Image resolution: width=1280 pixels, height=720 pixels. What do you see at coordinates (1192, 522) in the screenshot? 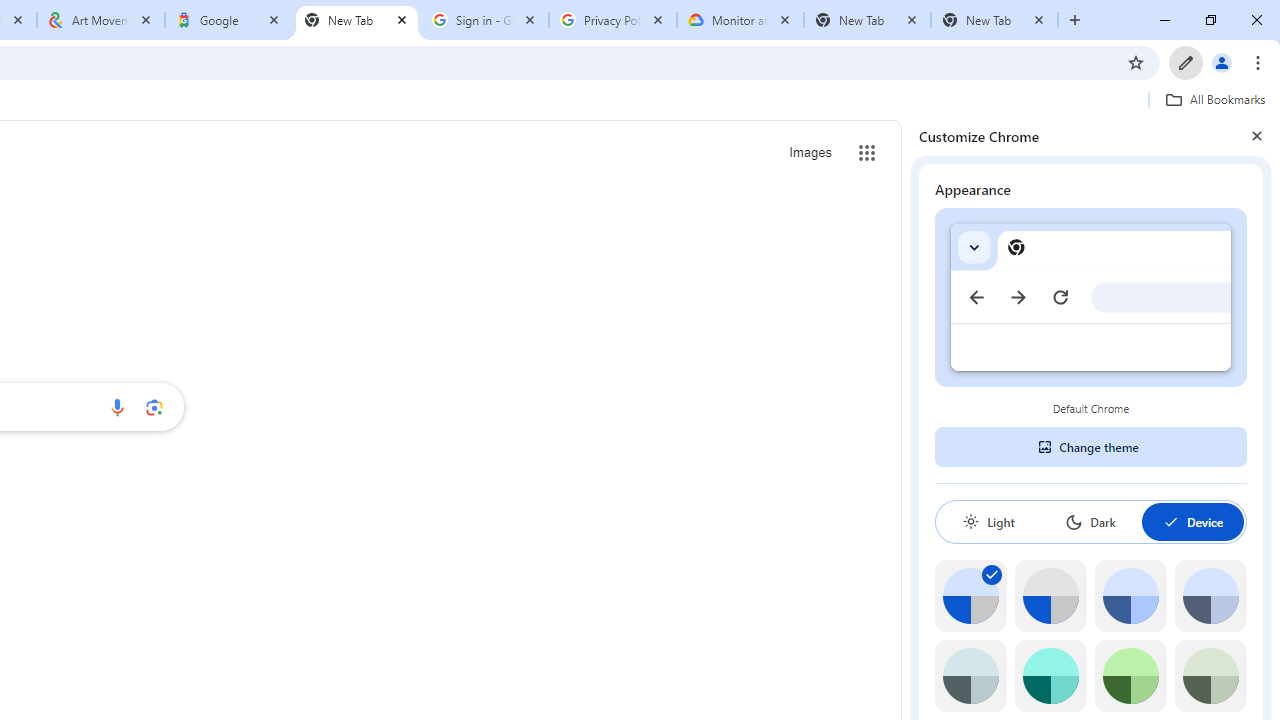
I see `Device` at bounding box center [1192, 522].